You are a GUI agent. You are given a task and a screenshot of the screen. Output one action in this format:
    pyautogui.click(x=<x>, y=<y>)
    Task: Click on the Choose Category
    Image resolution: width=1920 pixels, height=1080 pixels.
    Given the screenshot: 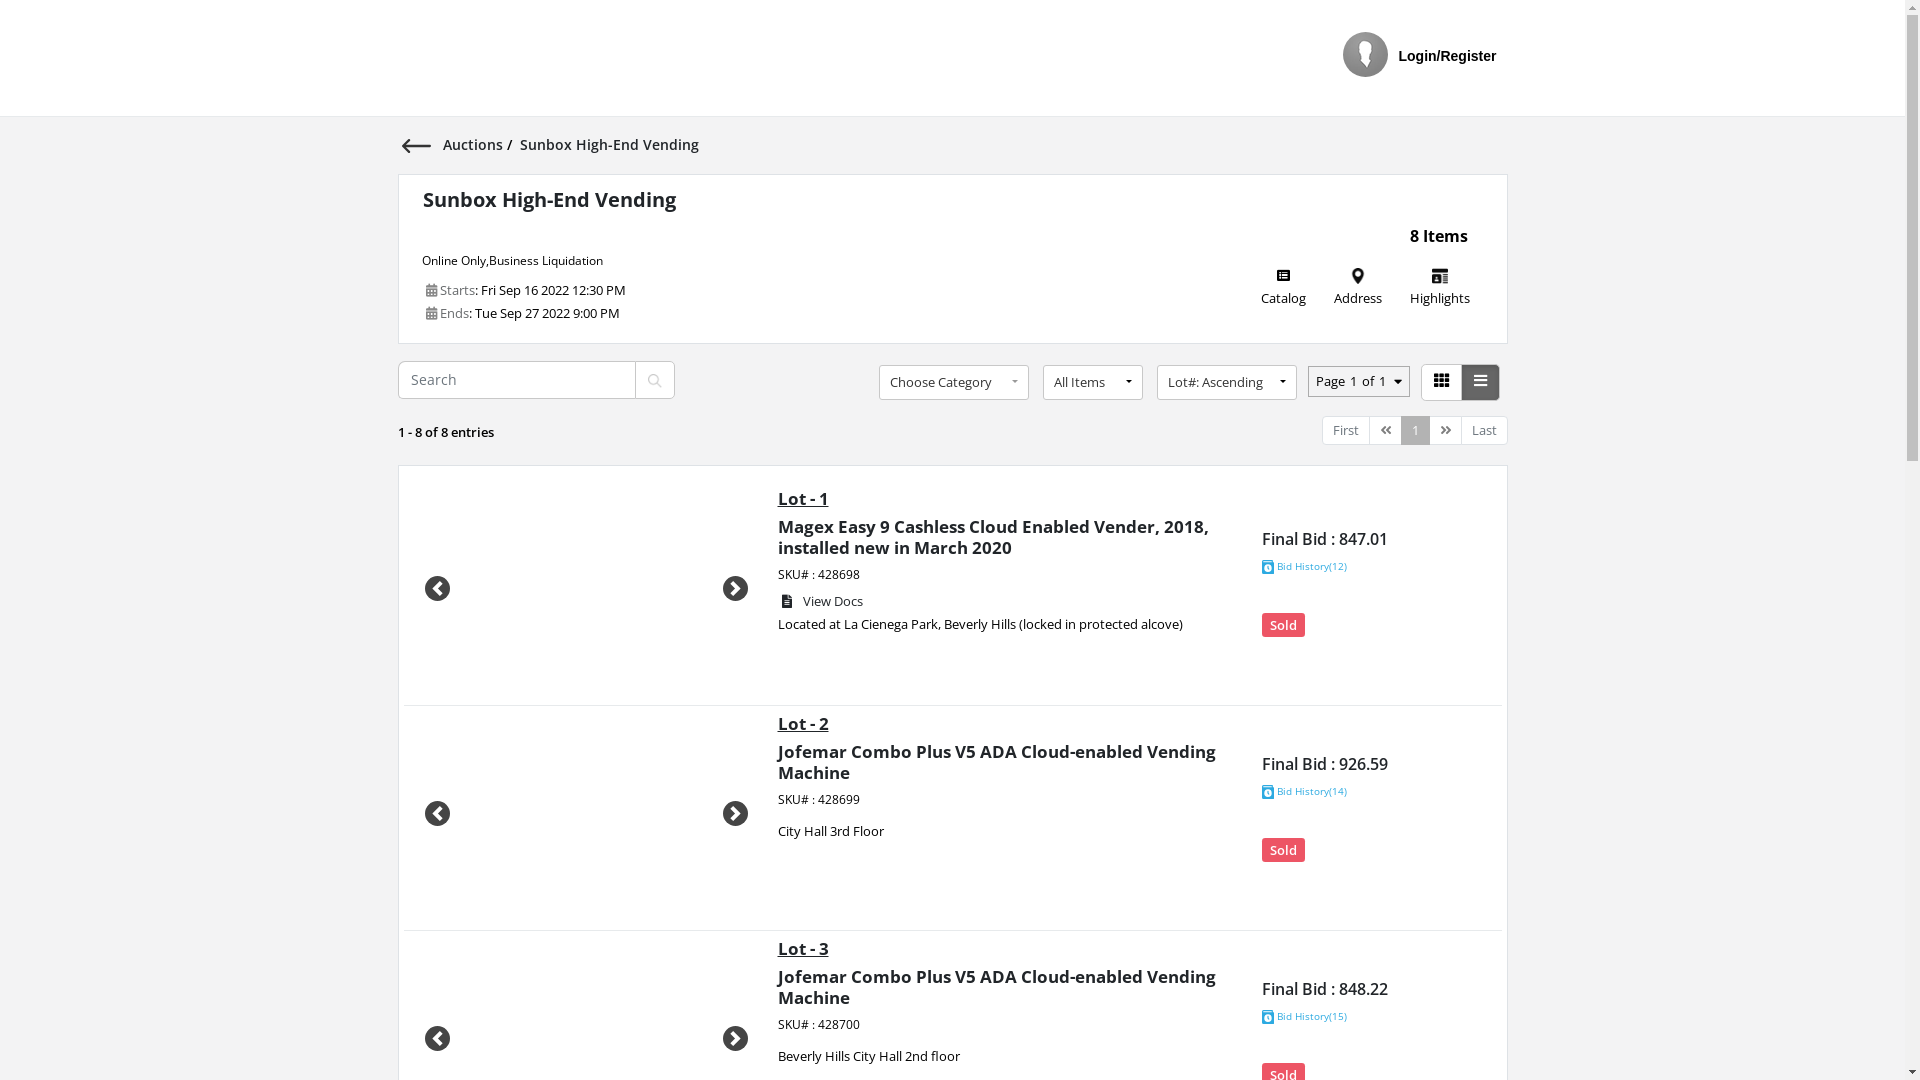 What is the action you would take?
    pyautogui.click(x=953, y=383)
    